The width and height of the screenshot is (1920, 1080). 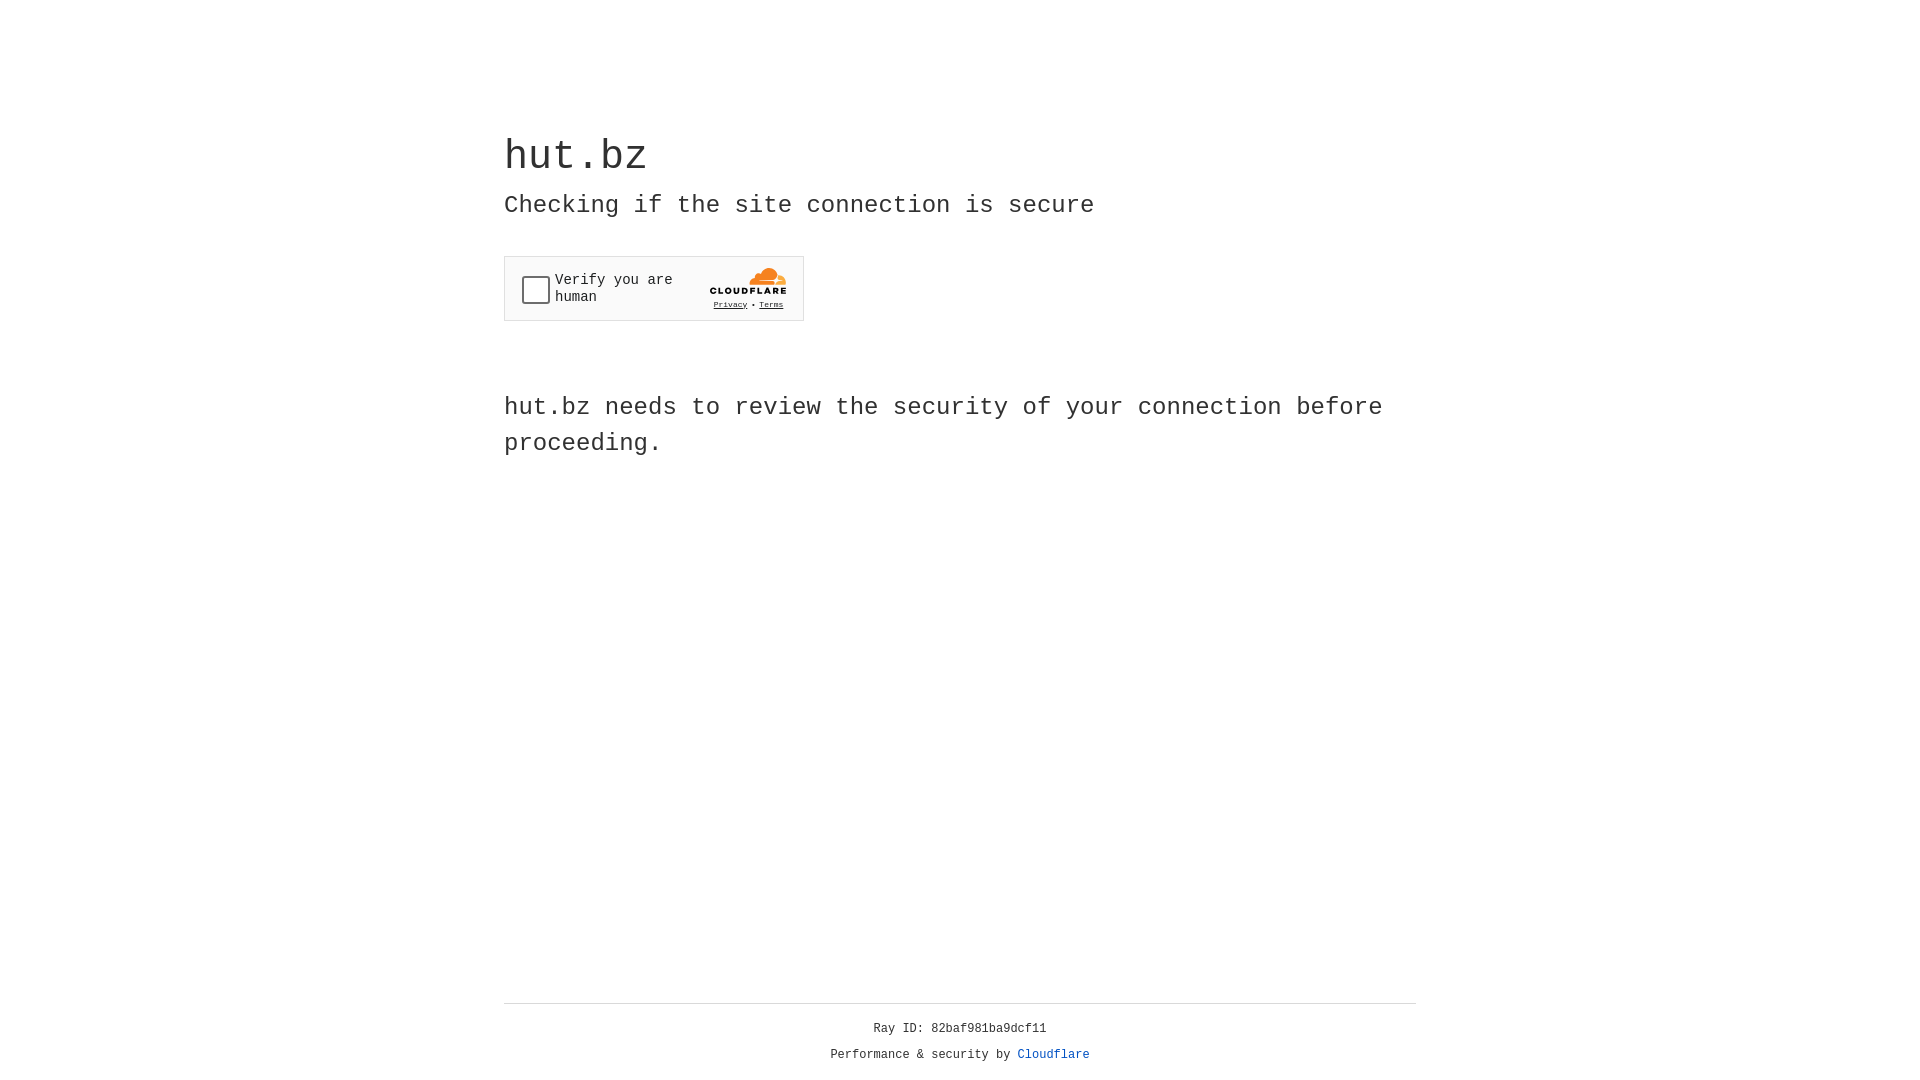 I want to click on Widget containing a Cloudflare security challenge, so click(x=654, y=288).